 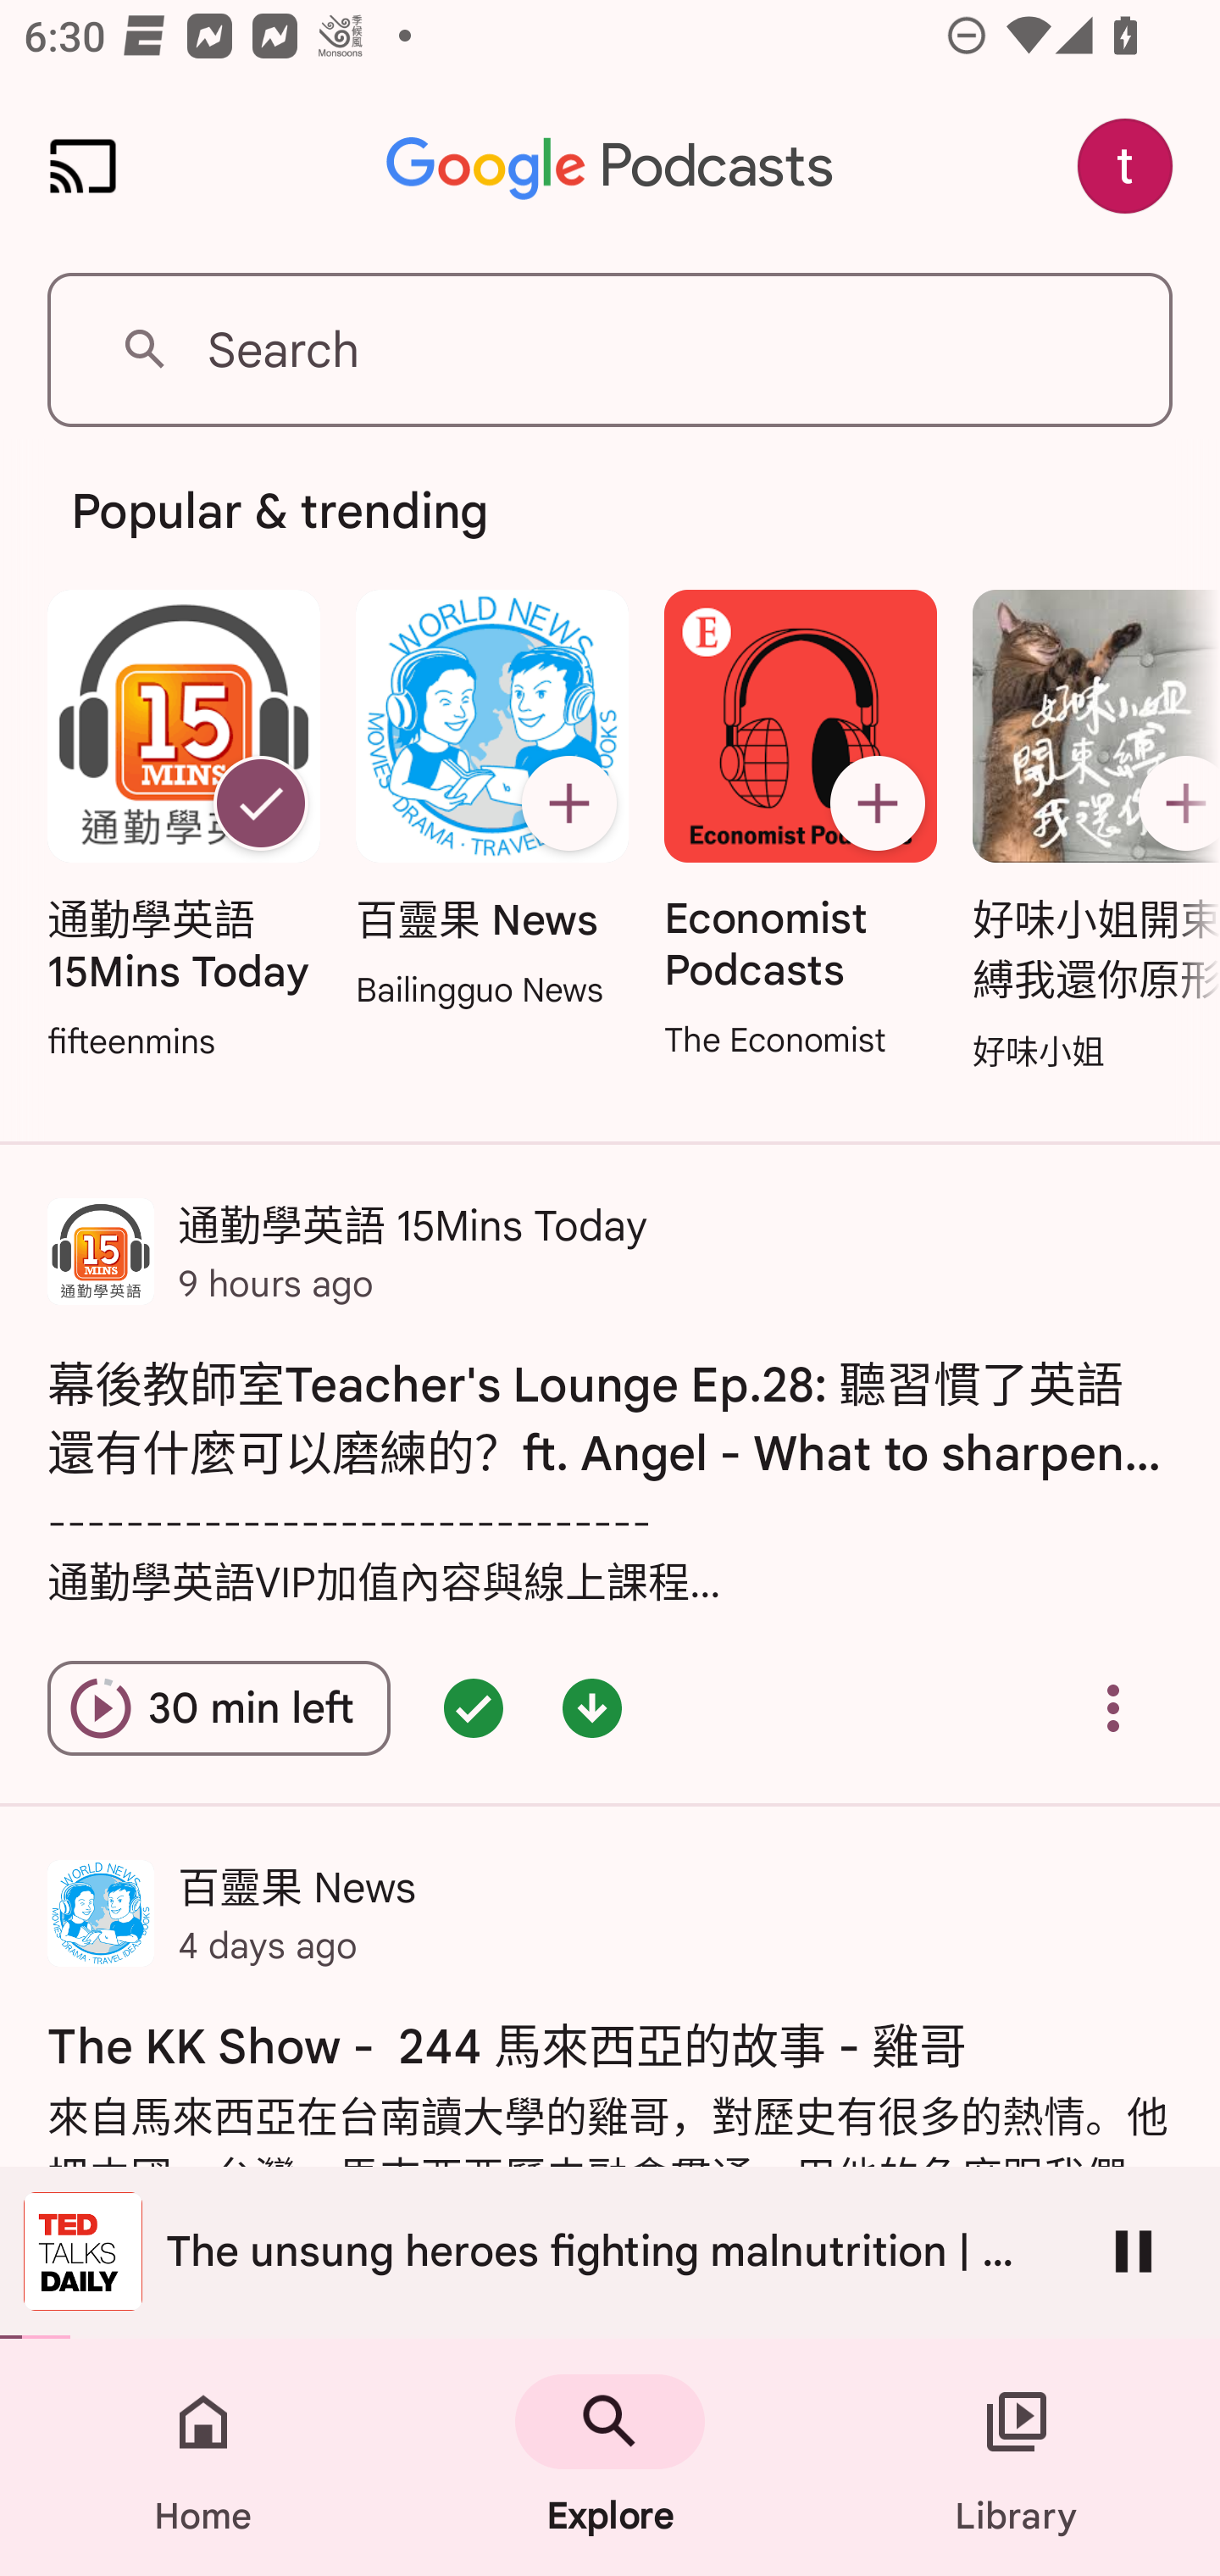 I want to click on Pause, so click(x=1134, y=2251).